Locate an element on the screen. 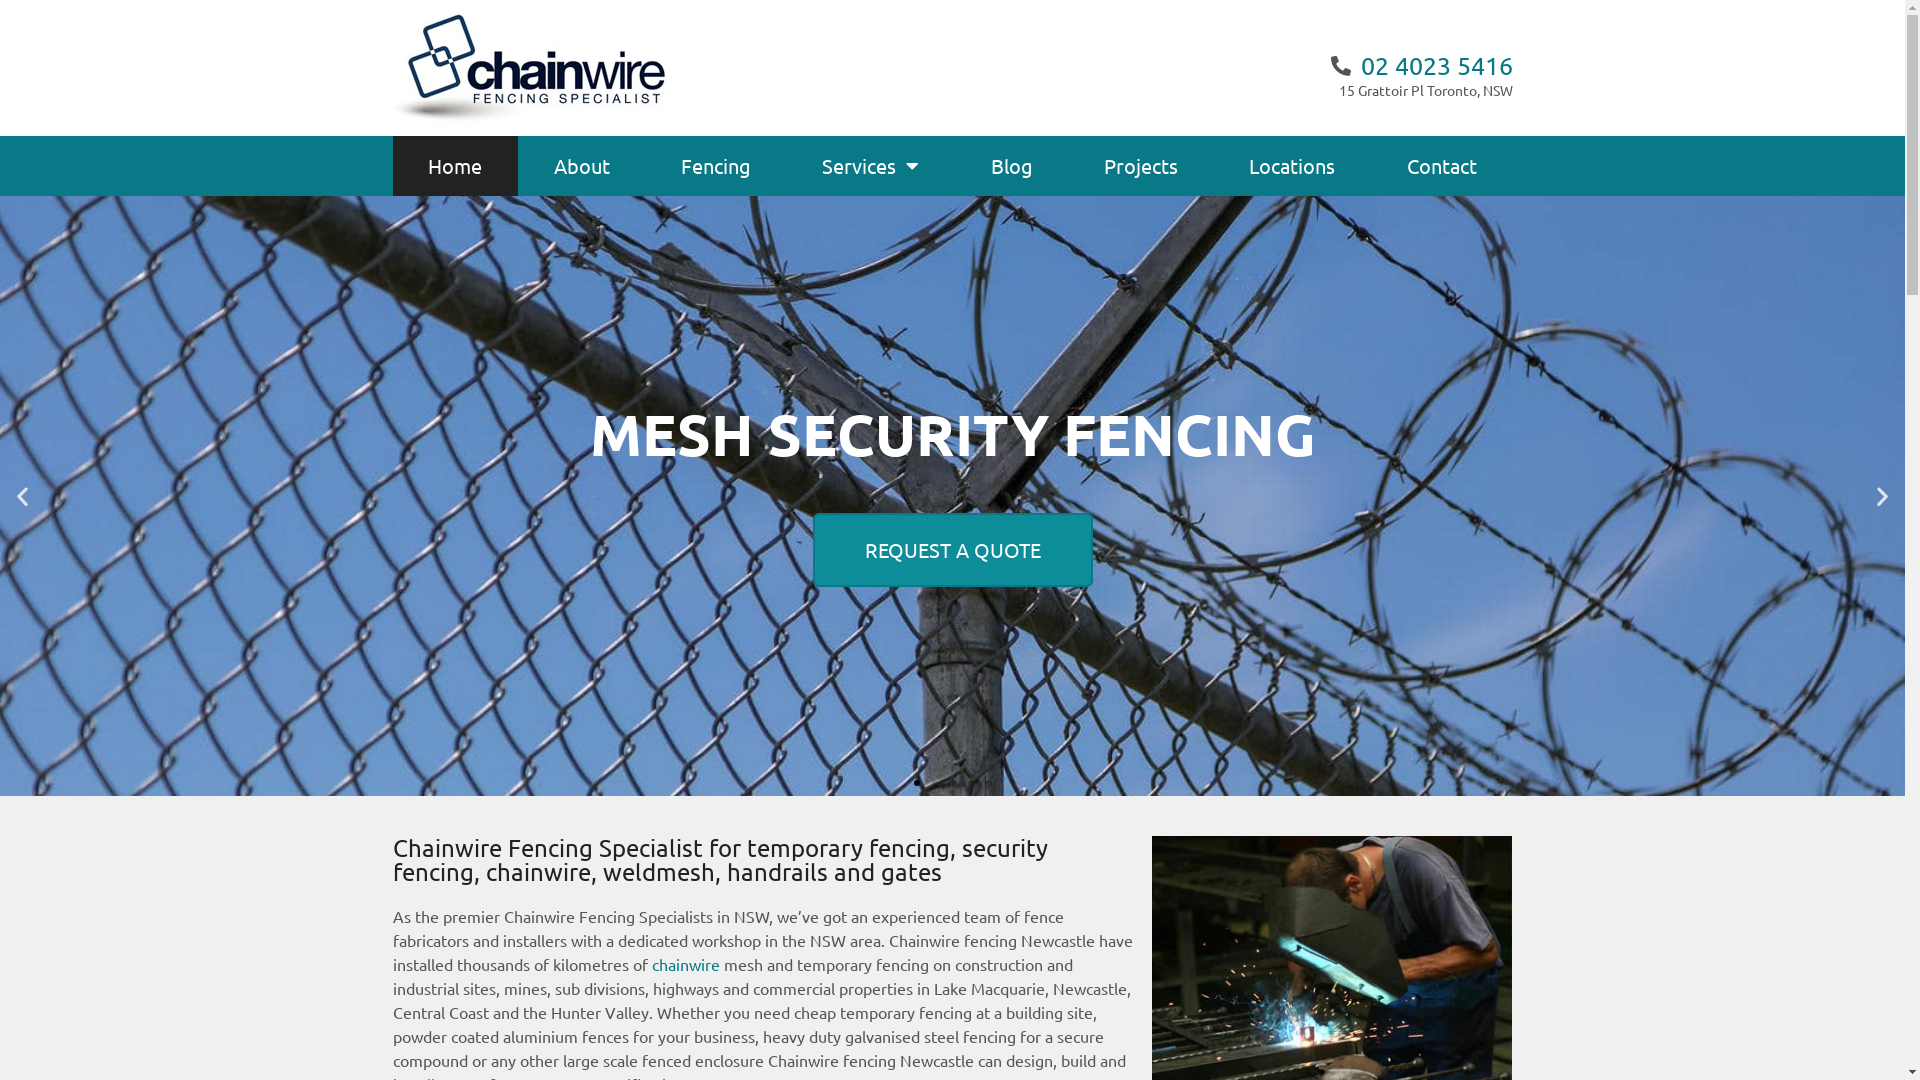 The height and width of the screenshot is (1080, 1920). 02 4023 5416 is located at coordinates (1421, 66).